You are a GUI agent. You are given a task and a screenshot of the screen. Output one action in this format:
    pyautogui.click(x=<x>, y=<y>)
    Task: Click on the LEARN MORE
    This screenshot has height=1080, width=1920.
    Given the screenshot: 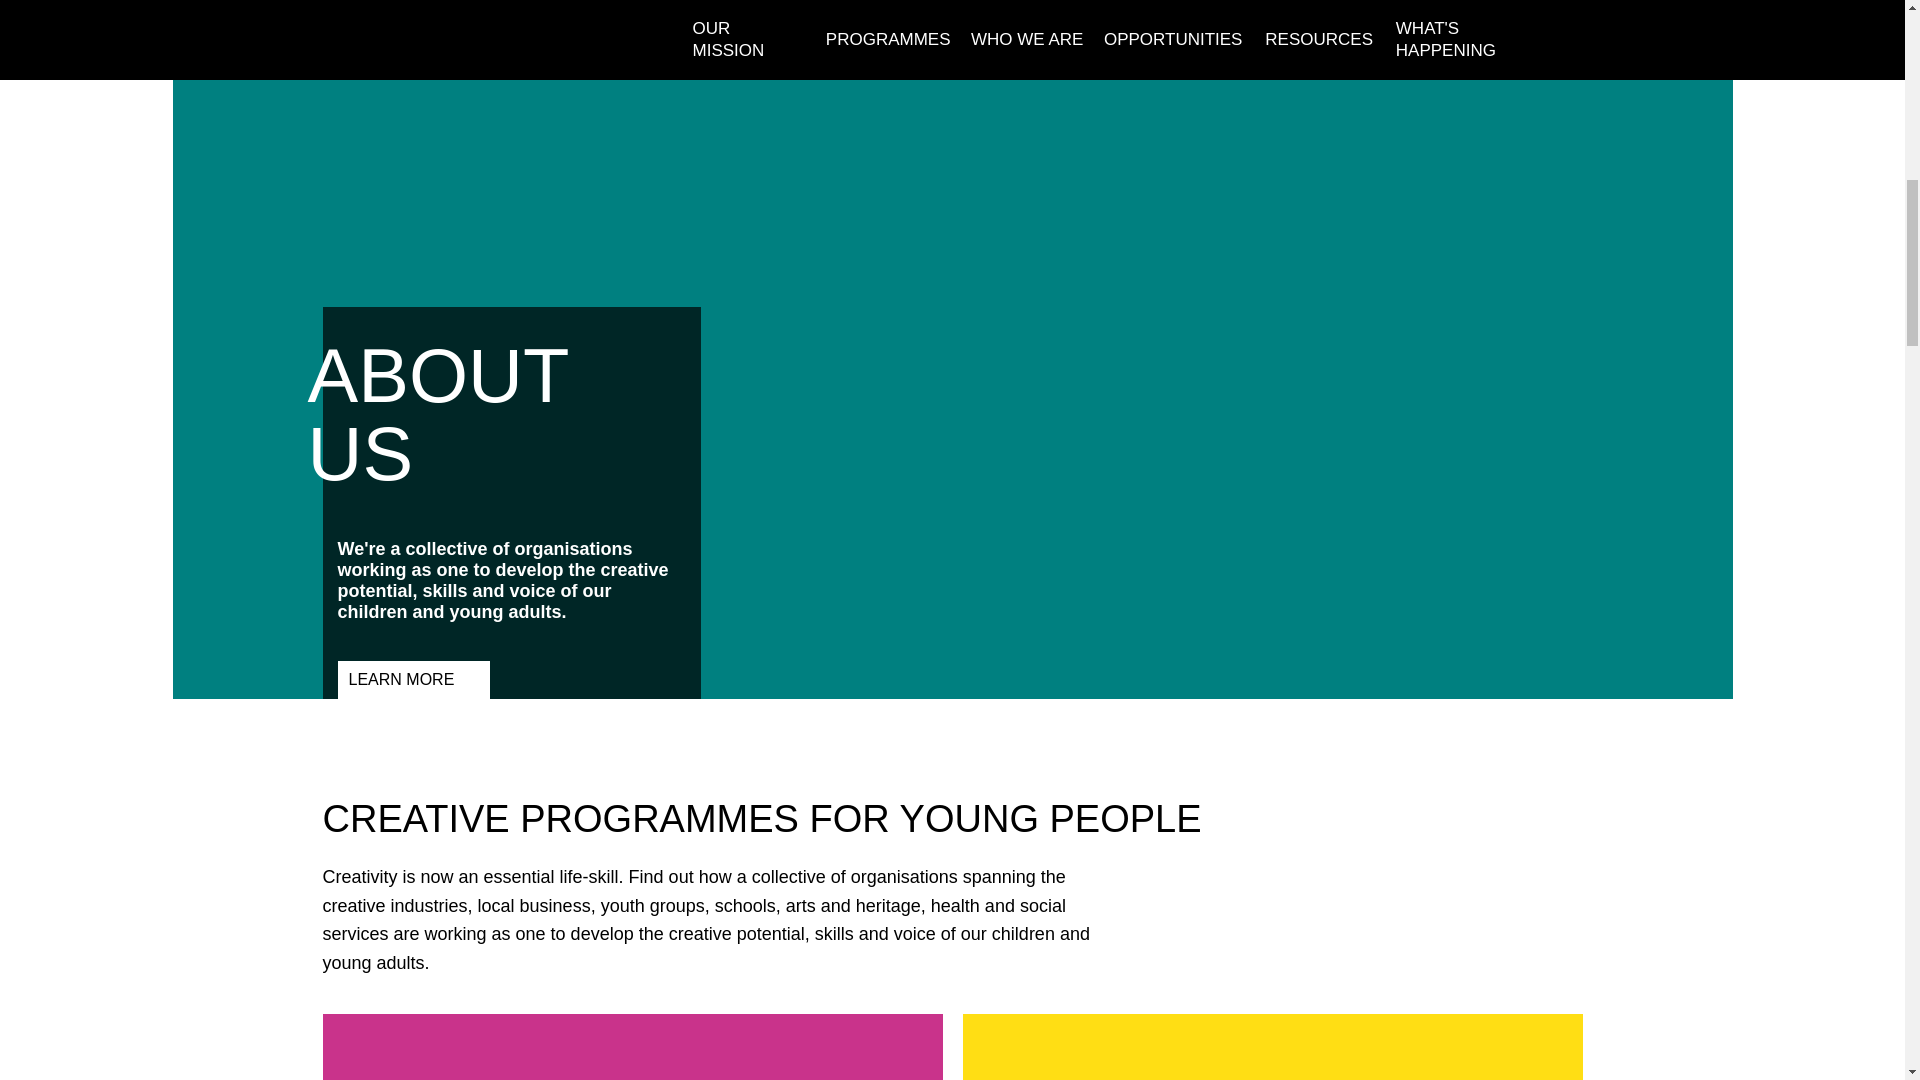 What is the action you would take?
    pyautogui.click(x=414, y=679)
    